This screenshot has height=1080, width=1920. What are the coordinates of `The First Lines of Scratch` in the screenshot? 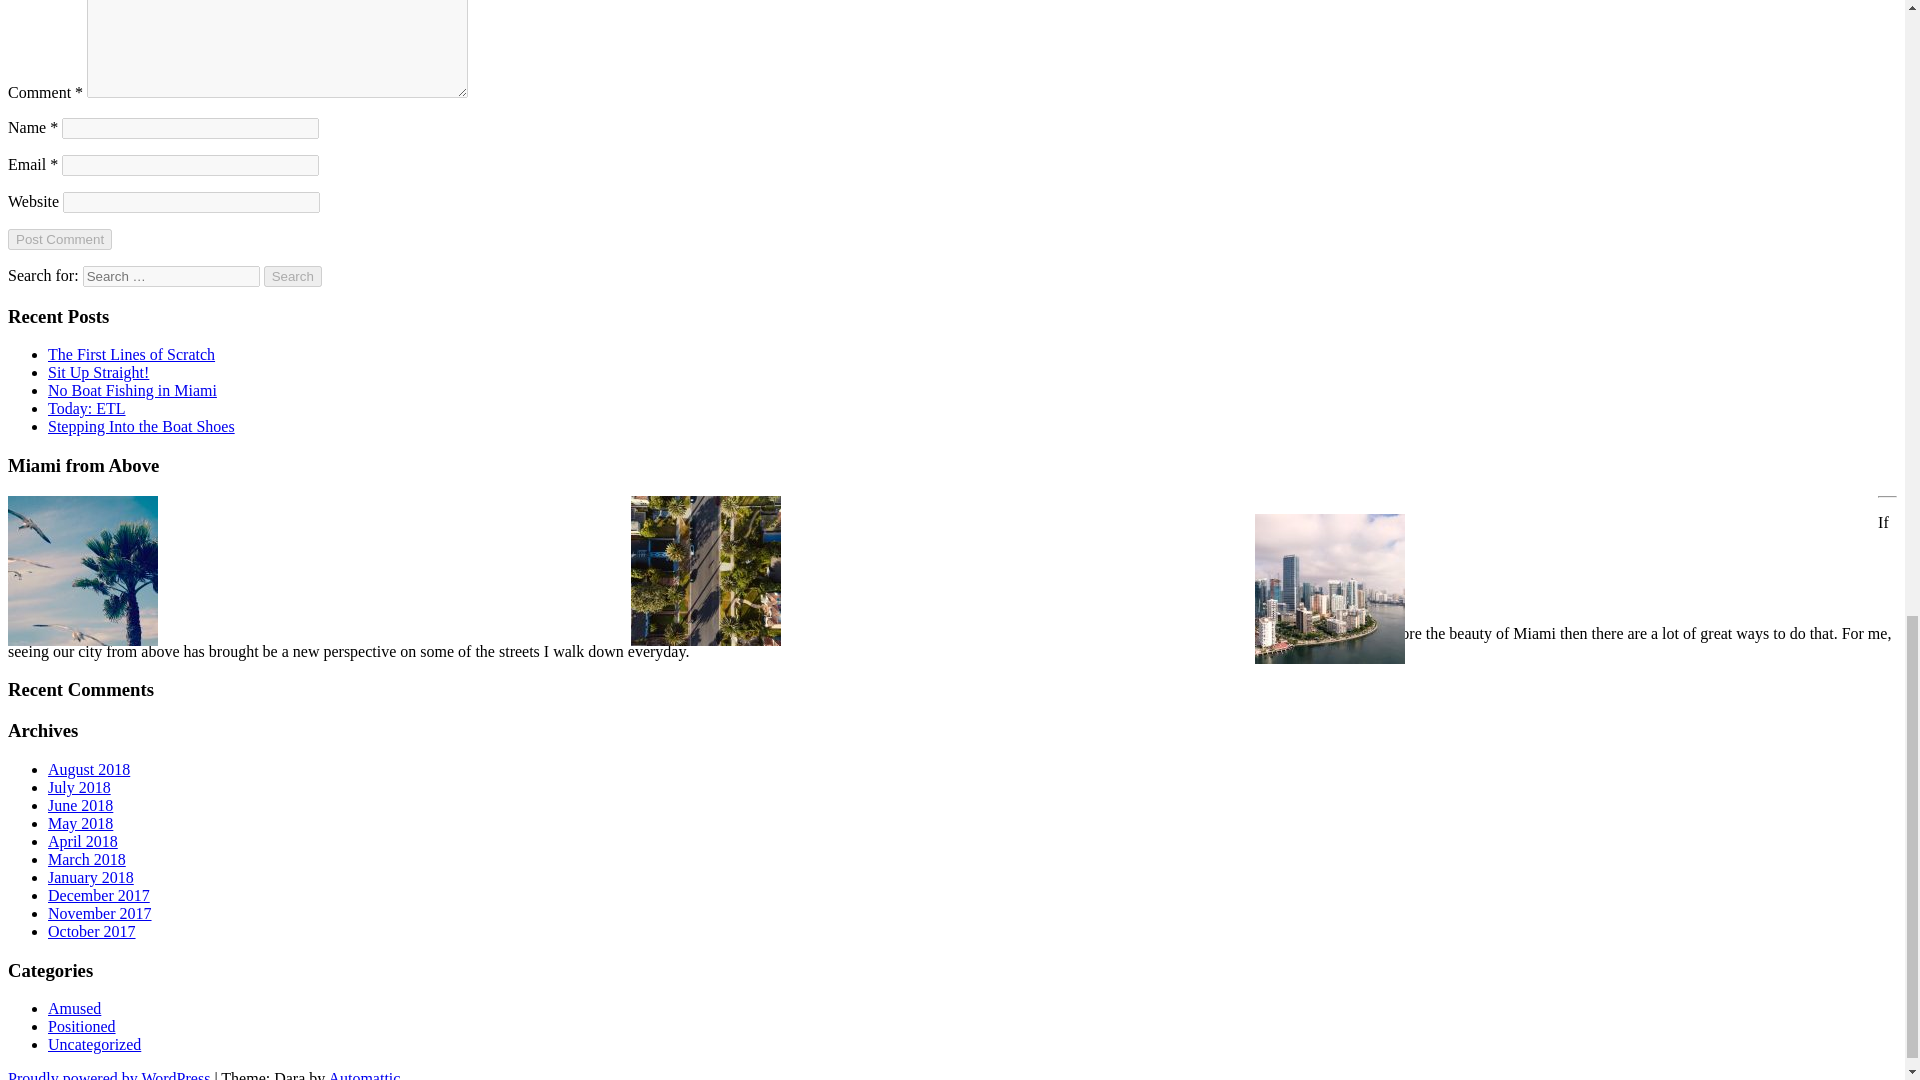 It's located at (132, 354).